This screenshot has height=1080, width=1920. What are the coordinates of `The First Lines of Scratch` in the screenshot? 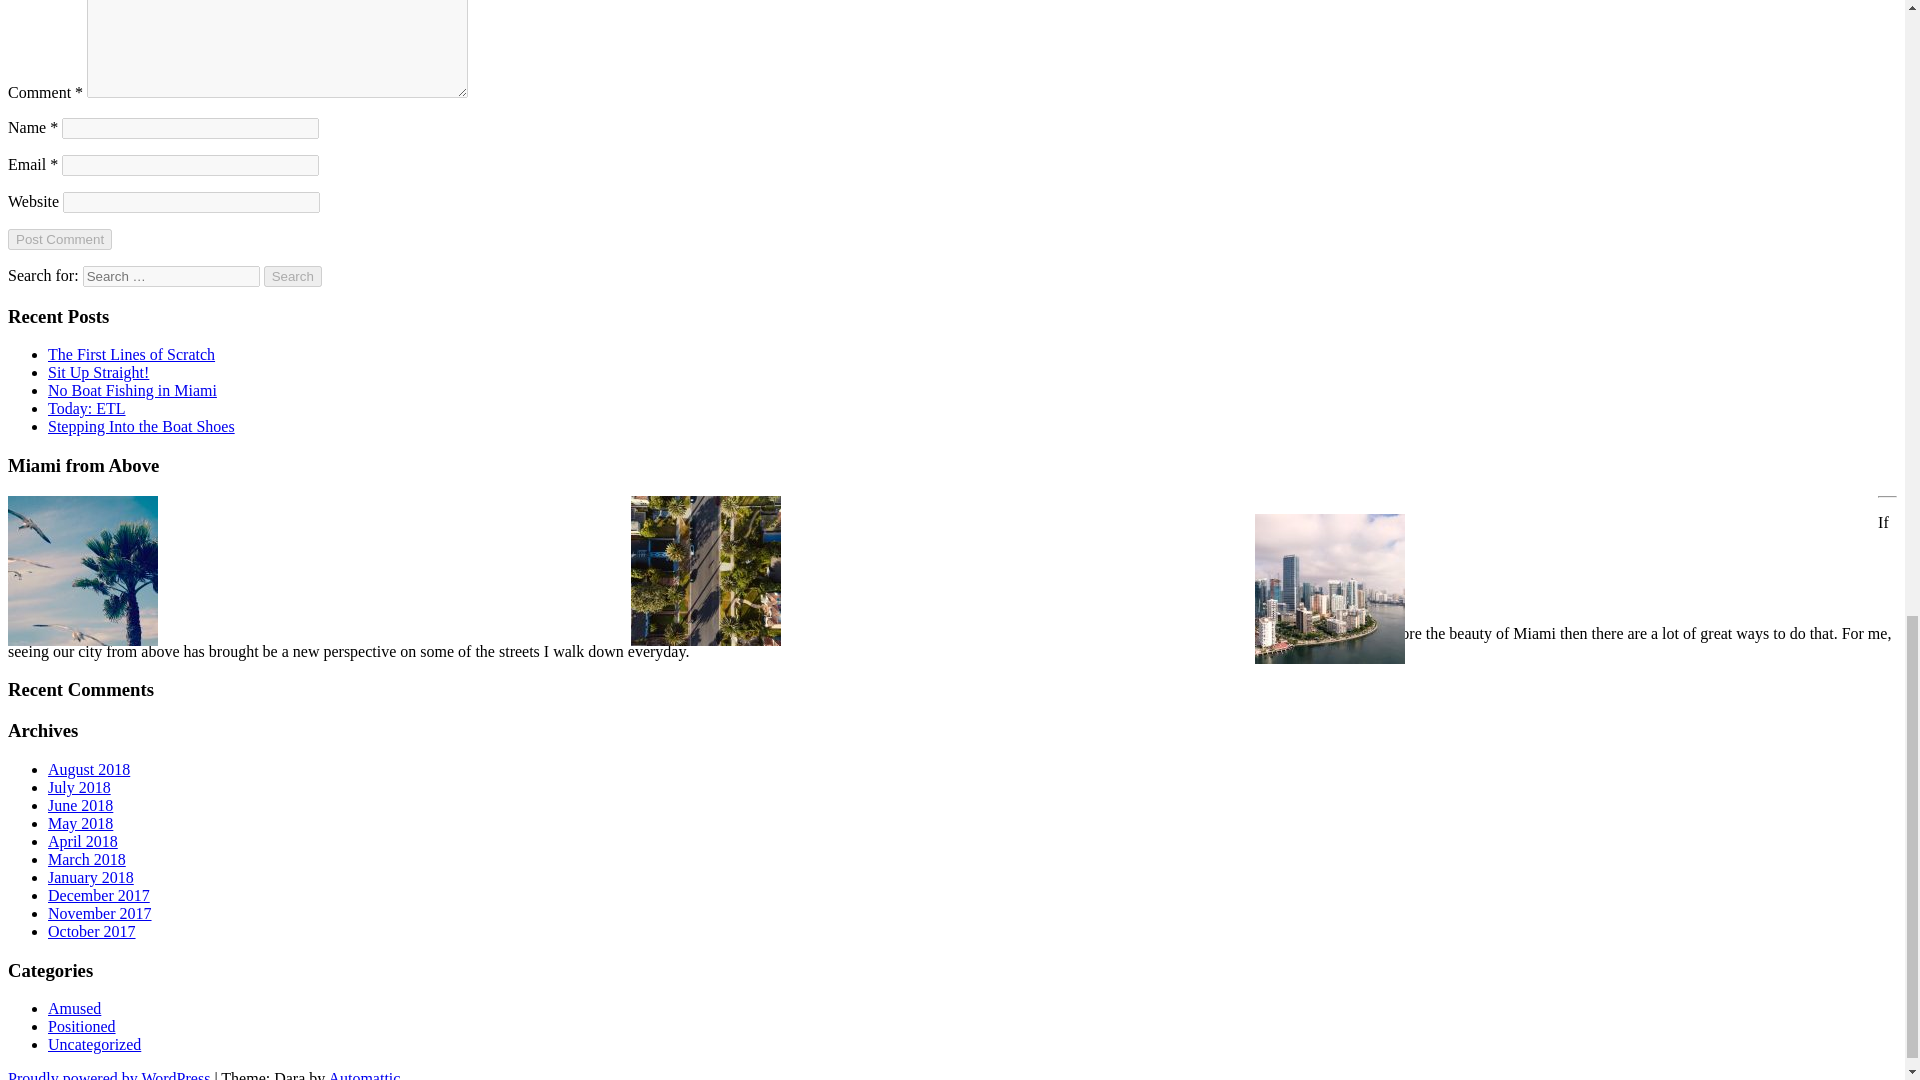 It's located at (132, 354).